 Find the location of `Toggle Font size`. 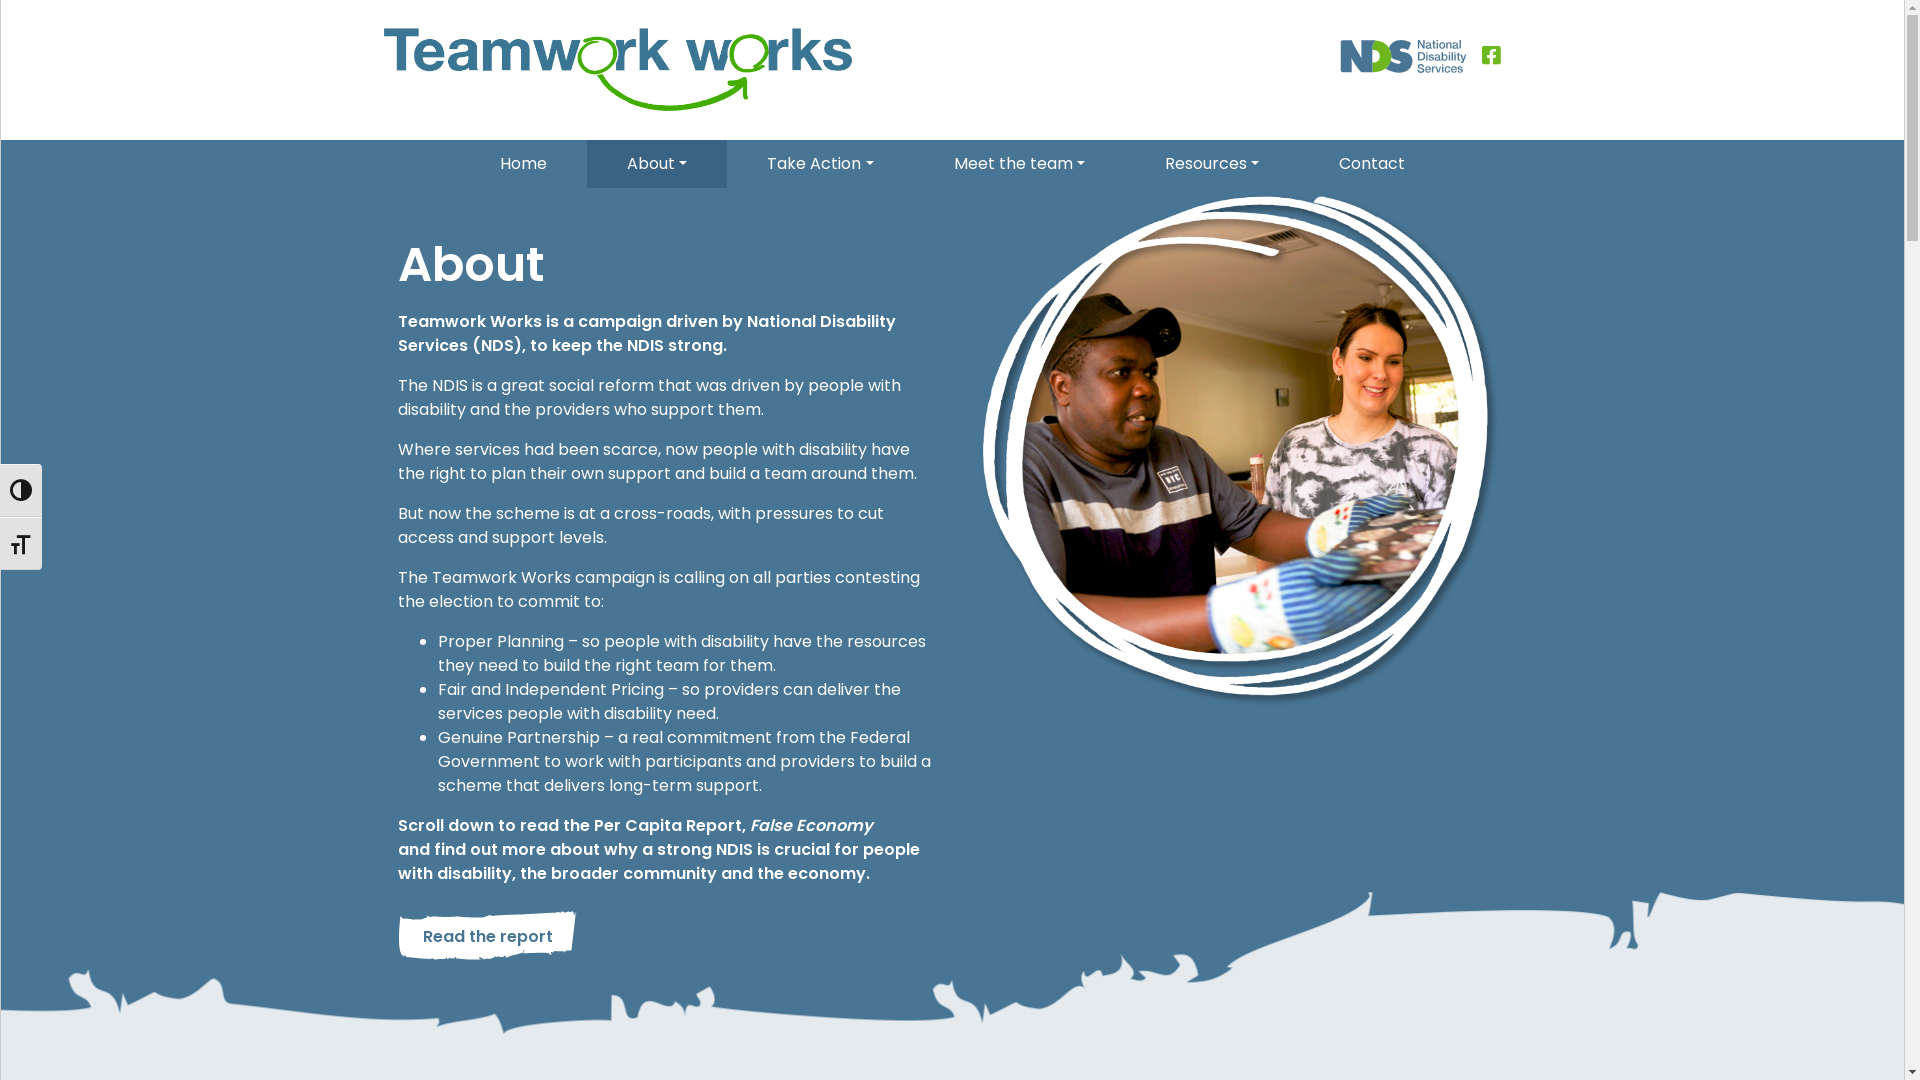

Toggle Font size is located at coordinates (21, 544).